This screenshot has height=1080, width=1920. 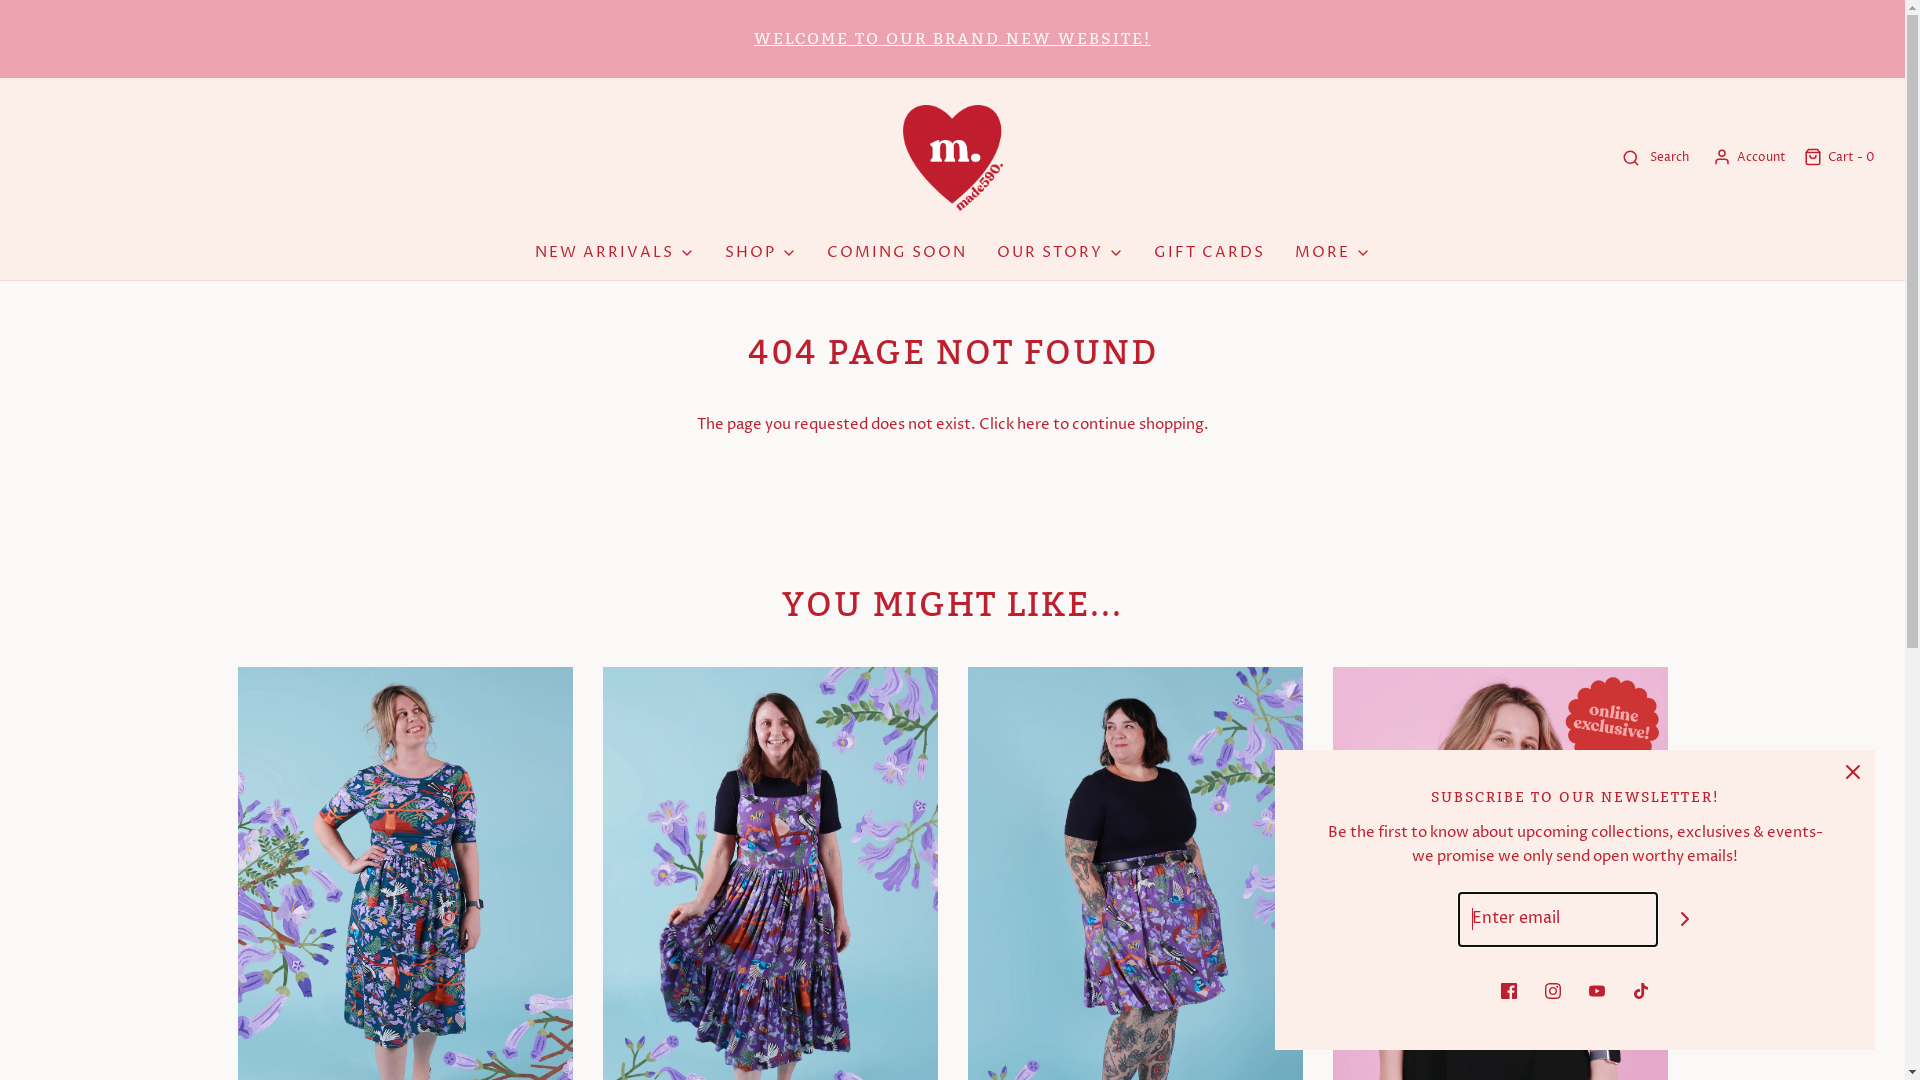 What do you see at coordinates (1748, 158) in the screenshot?
I see `Account` at bounding box center [1748, 158].